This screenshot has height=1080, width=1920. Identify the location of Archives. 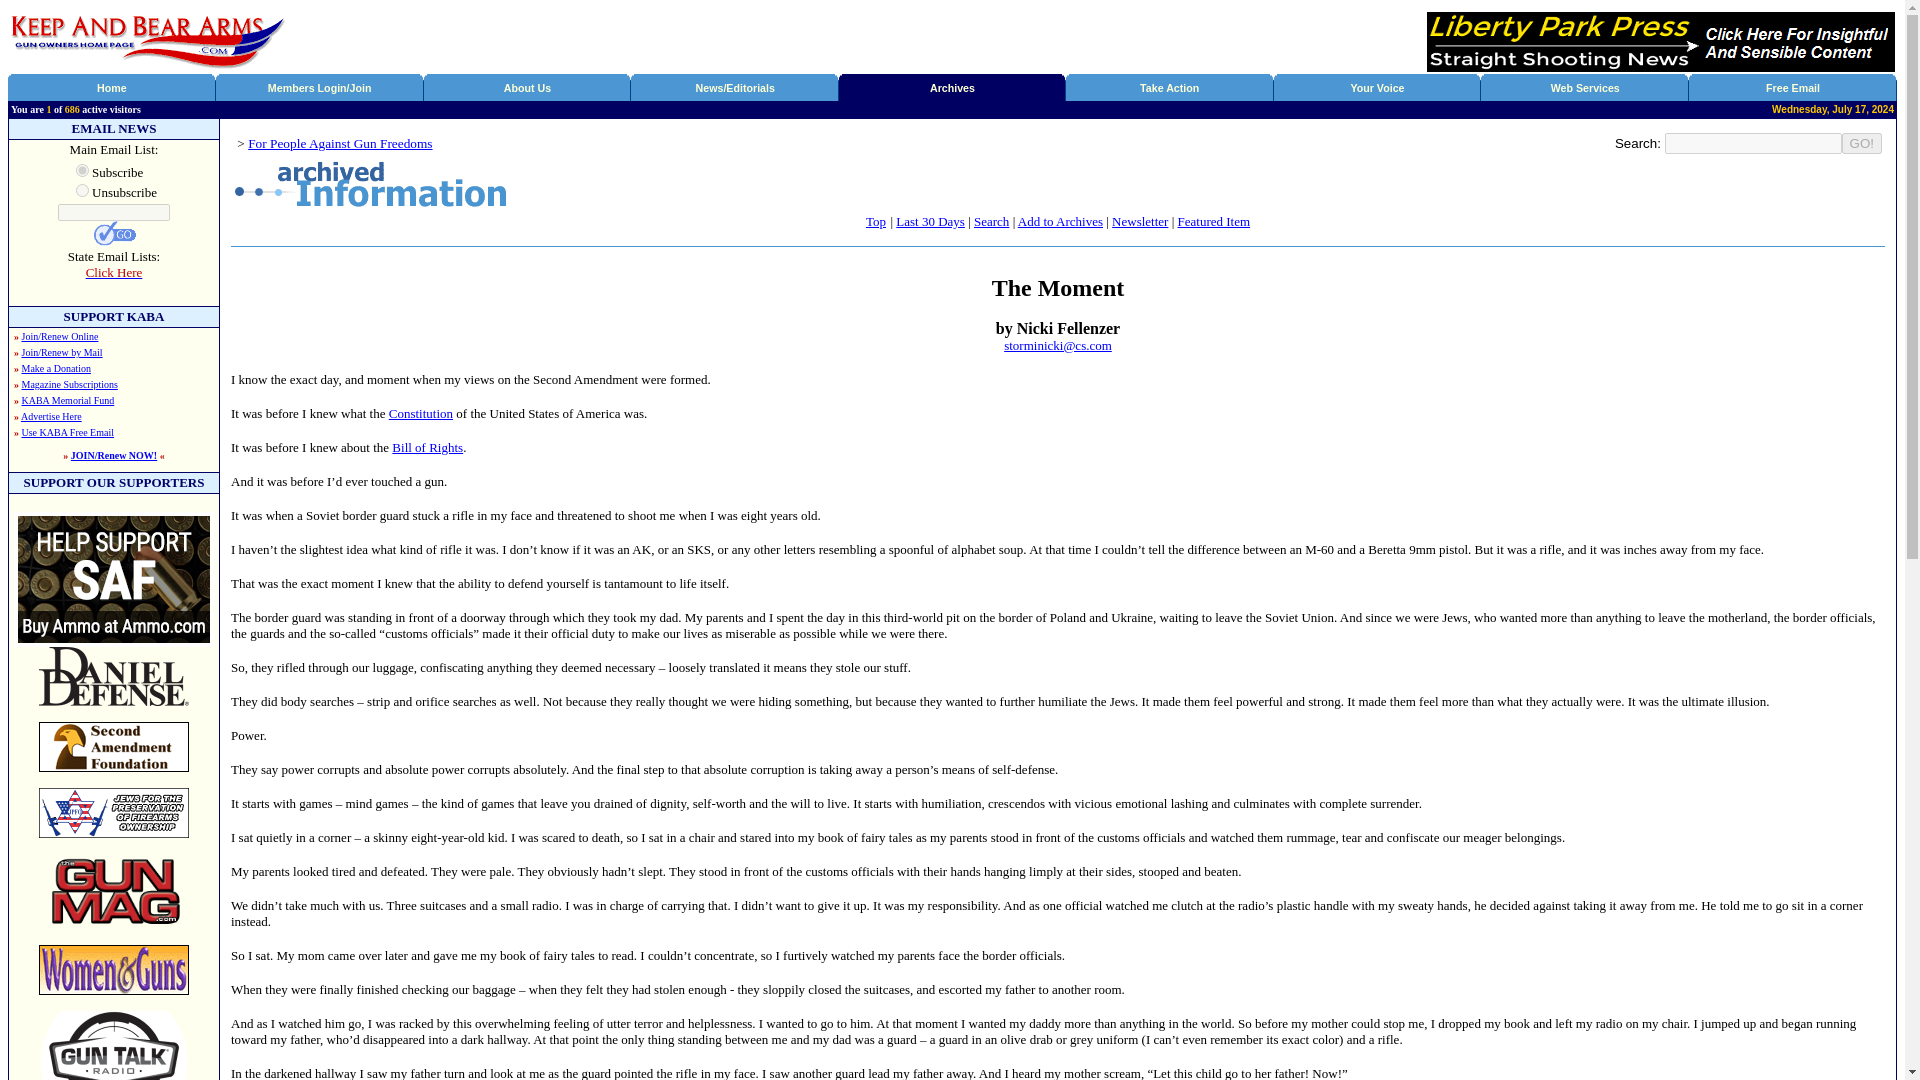
(952, 88).